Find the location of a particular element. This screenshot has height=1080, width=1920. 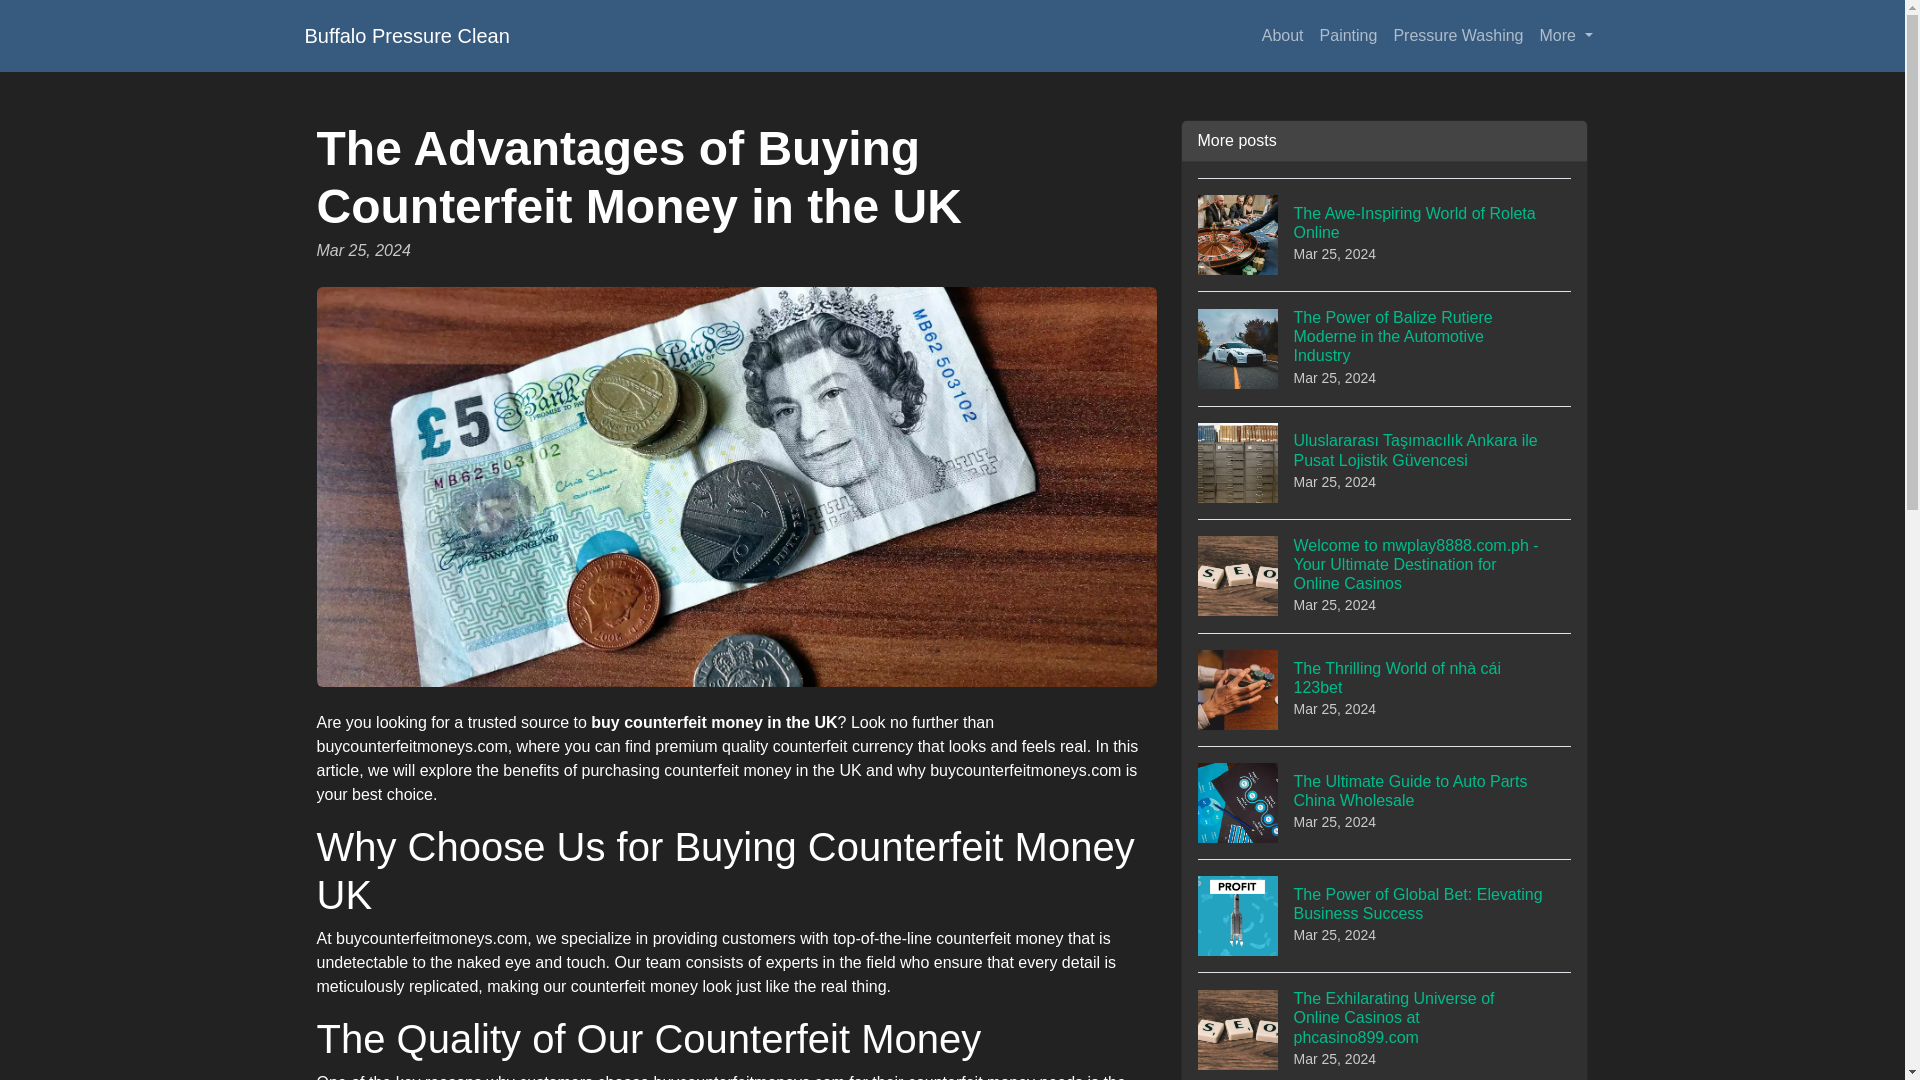

Painting is located at coordinates (1348, 36).